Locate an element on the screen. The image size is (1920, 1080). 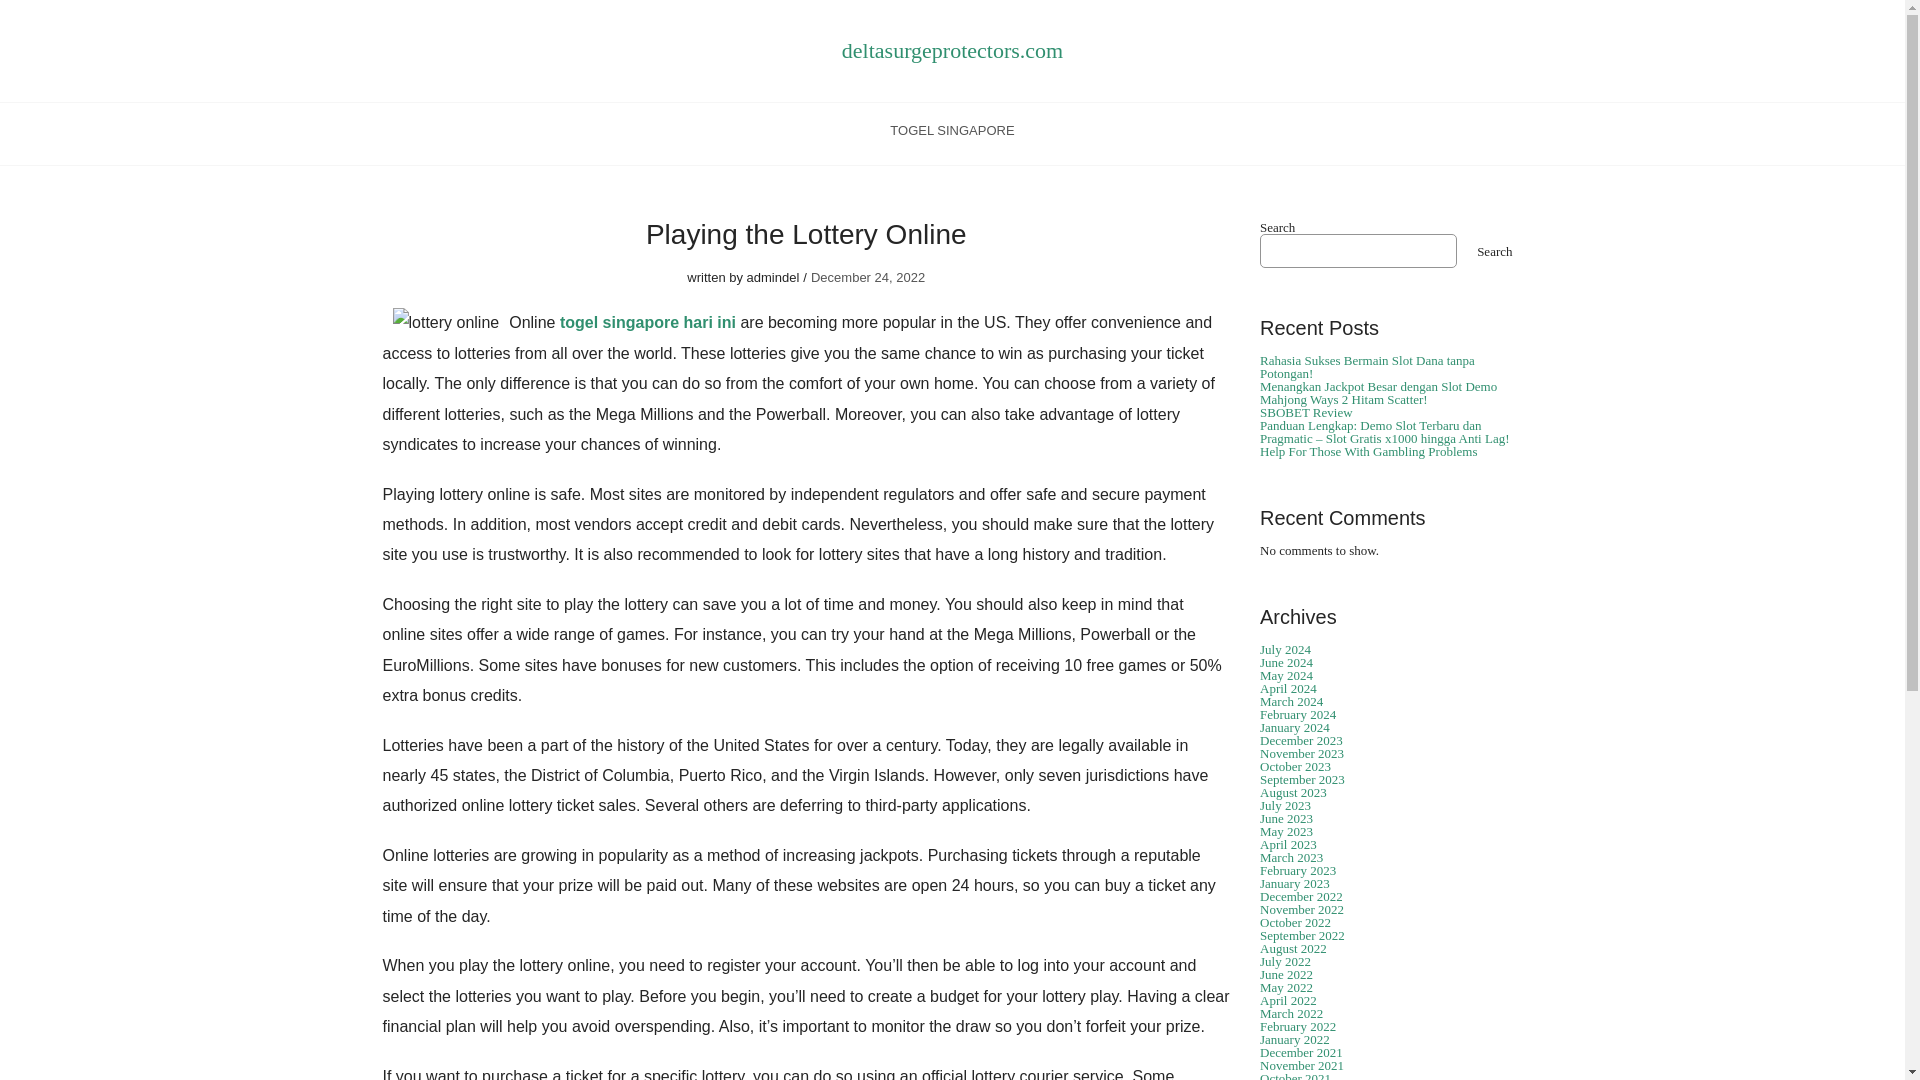
October 2023 is located at coordinates (1294, 766).